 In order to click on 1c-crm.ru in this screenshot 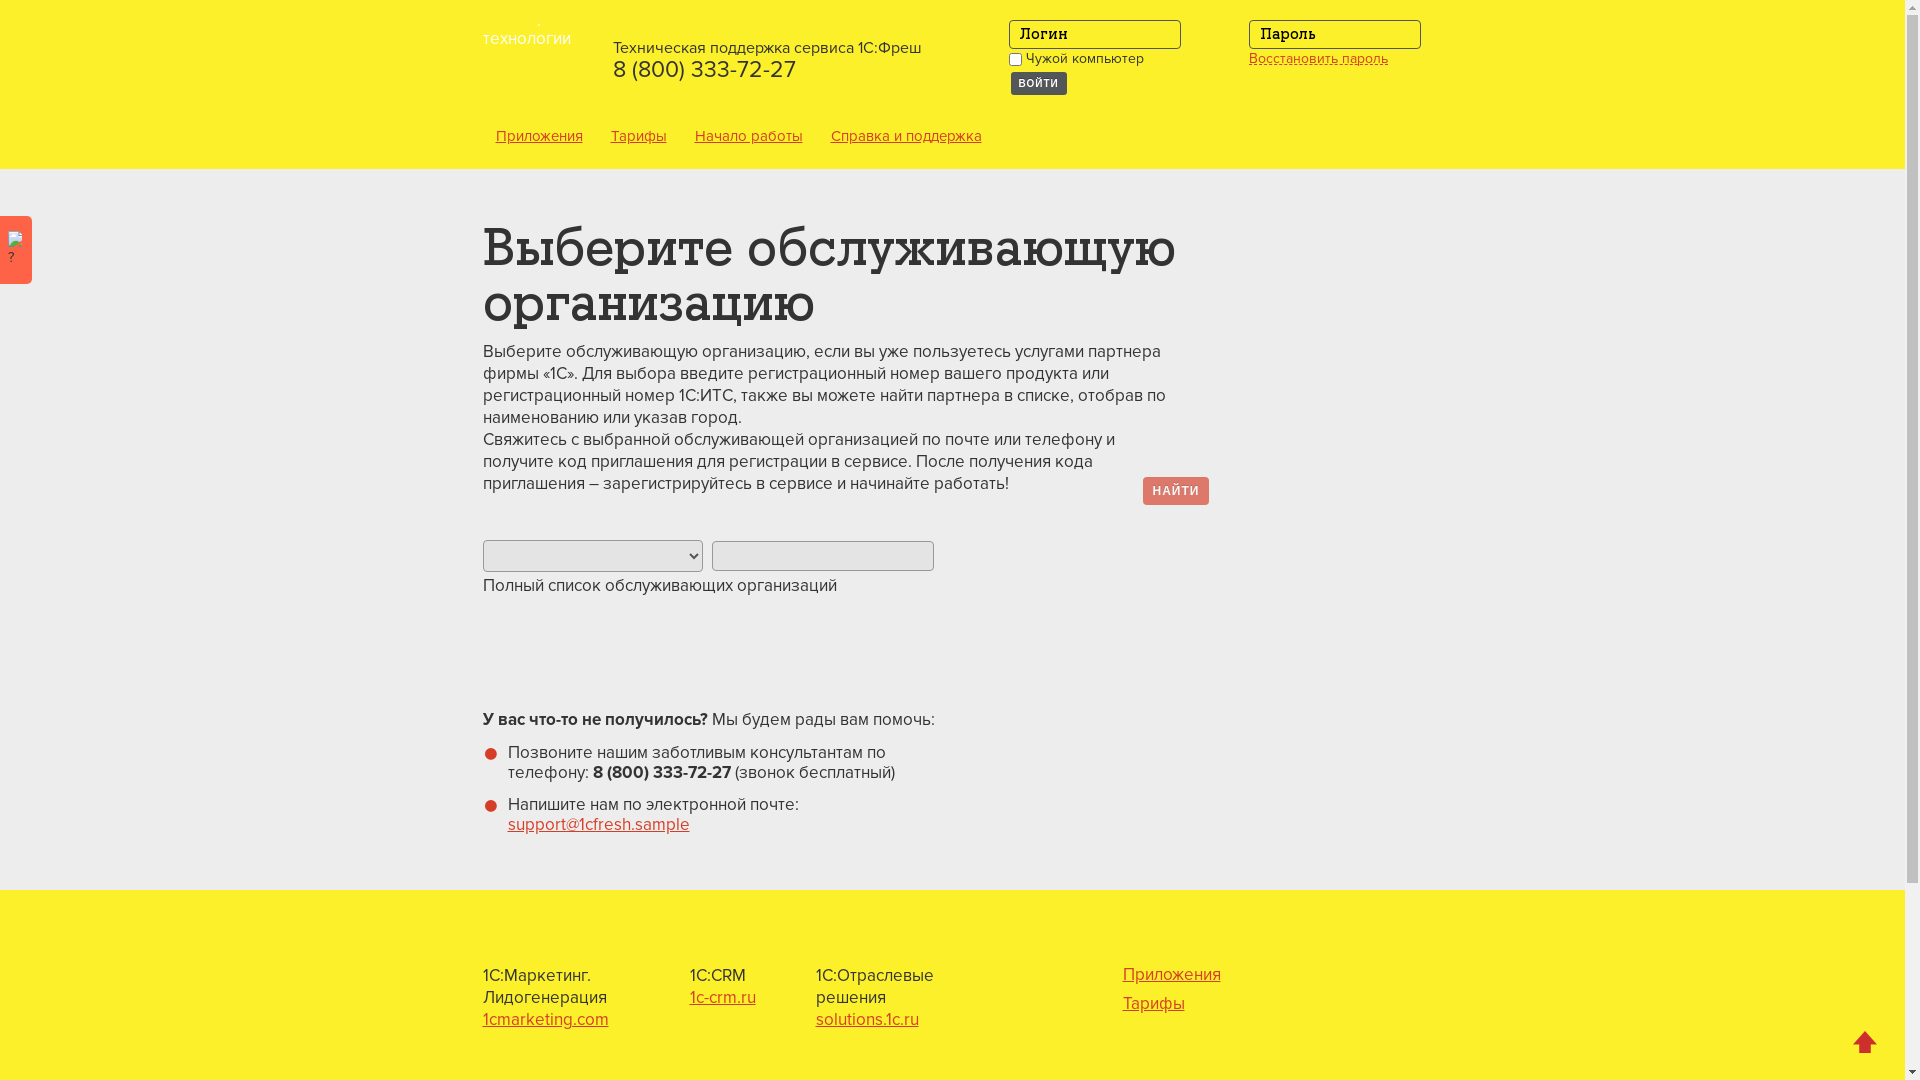, I will do `click(723, 998)`.